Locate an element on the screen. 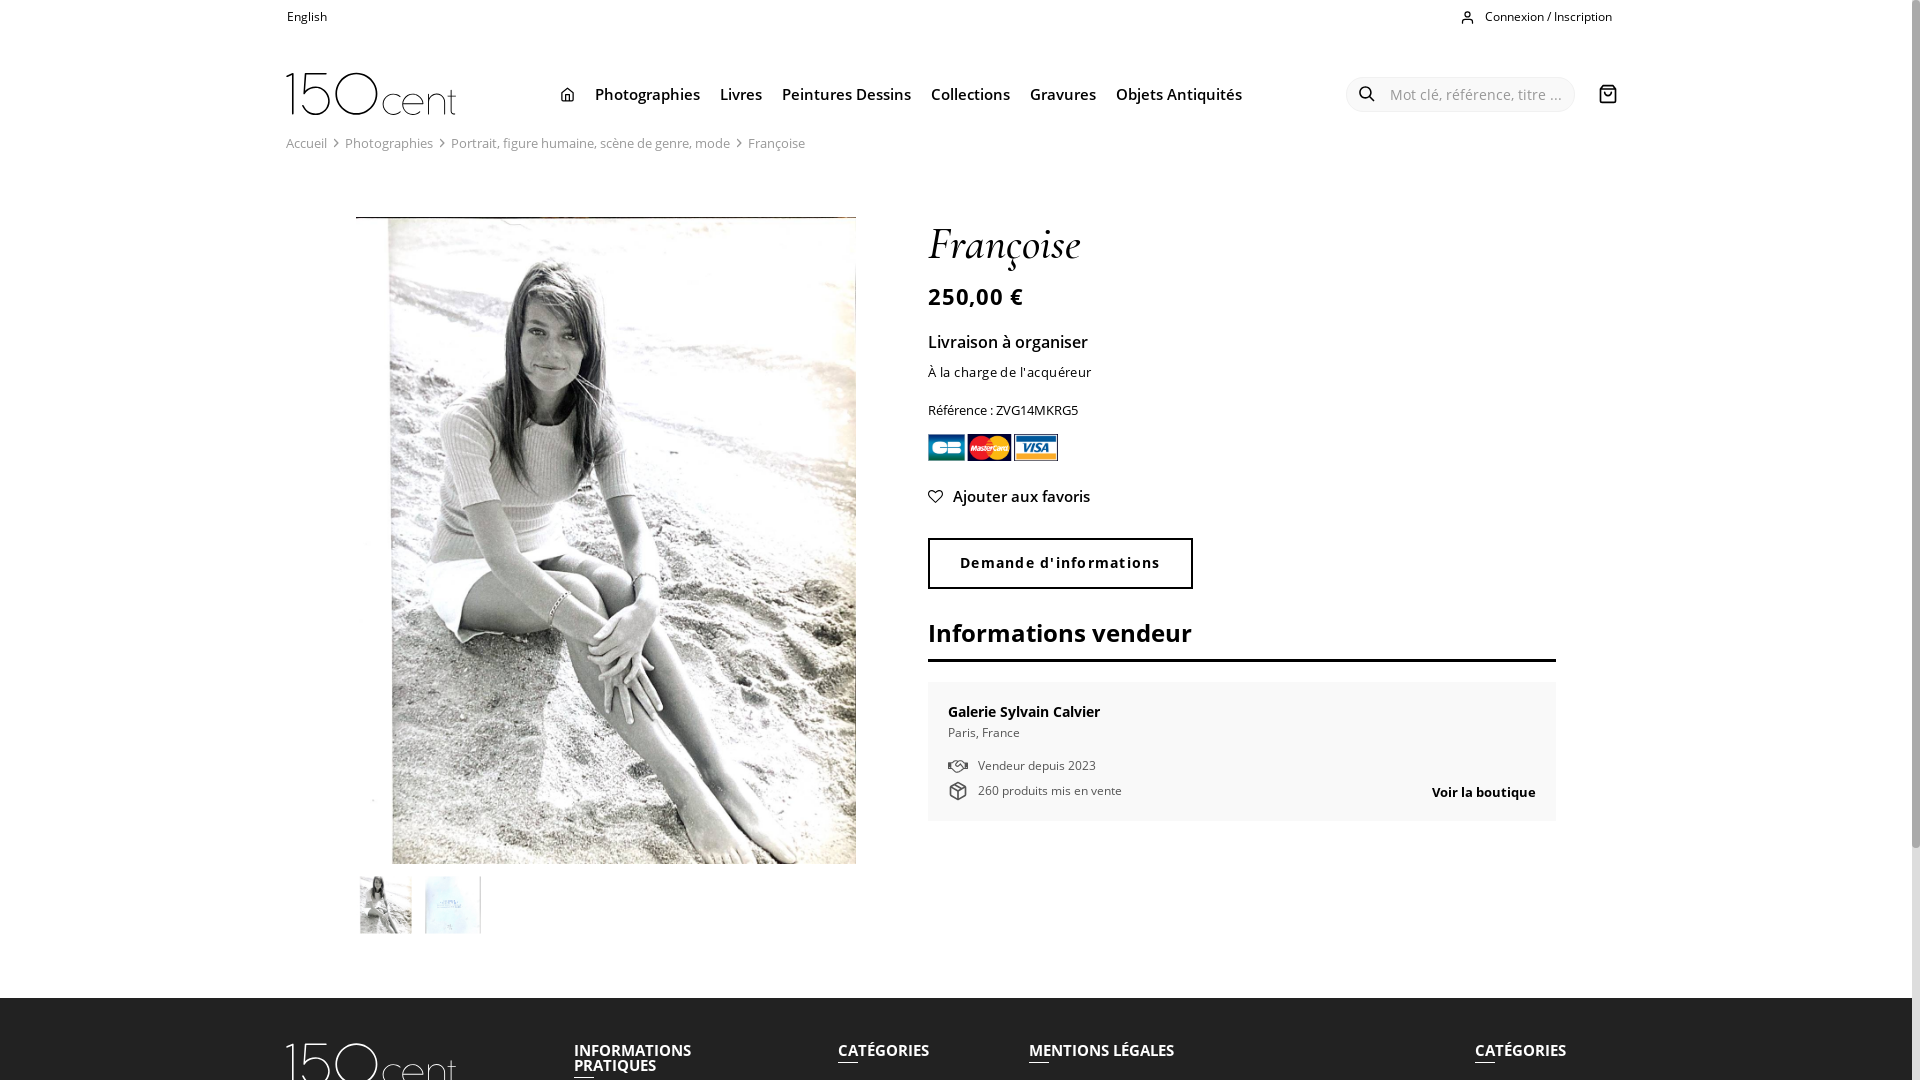 The width and height of the screenshot is (1920, 1080). English is located at coordinates (310, 17).